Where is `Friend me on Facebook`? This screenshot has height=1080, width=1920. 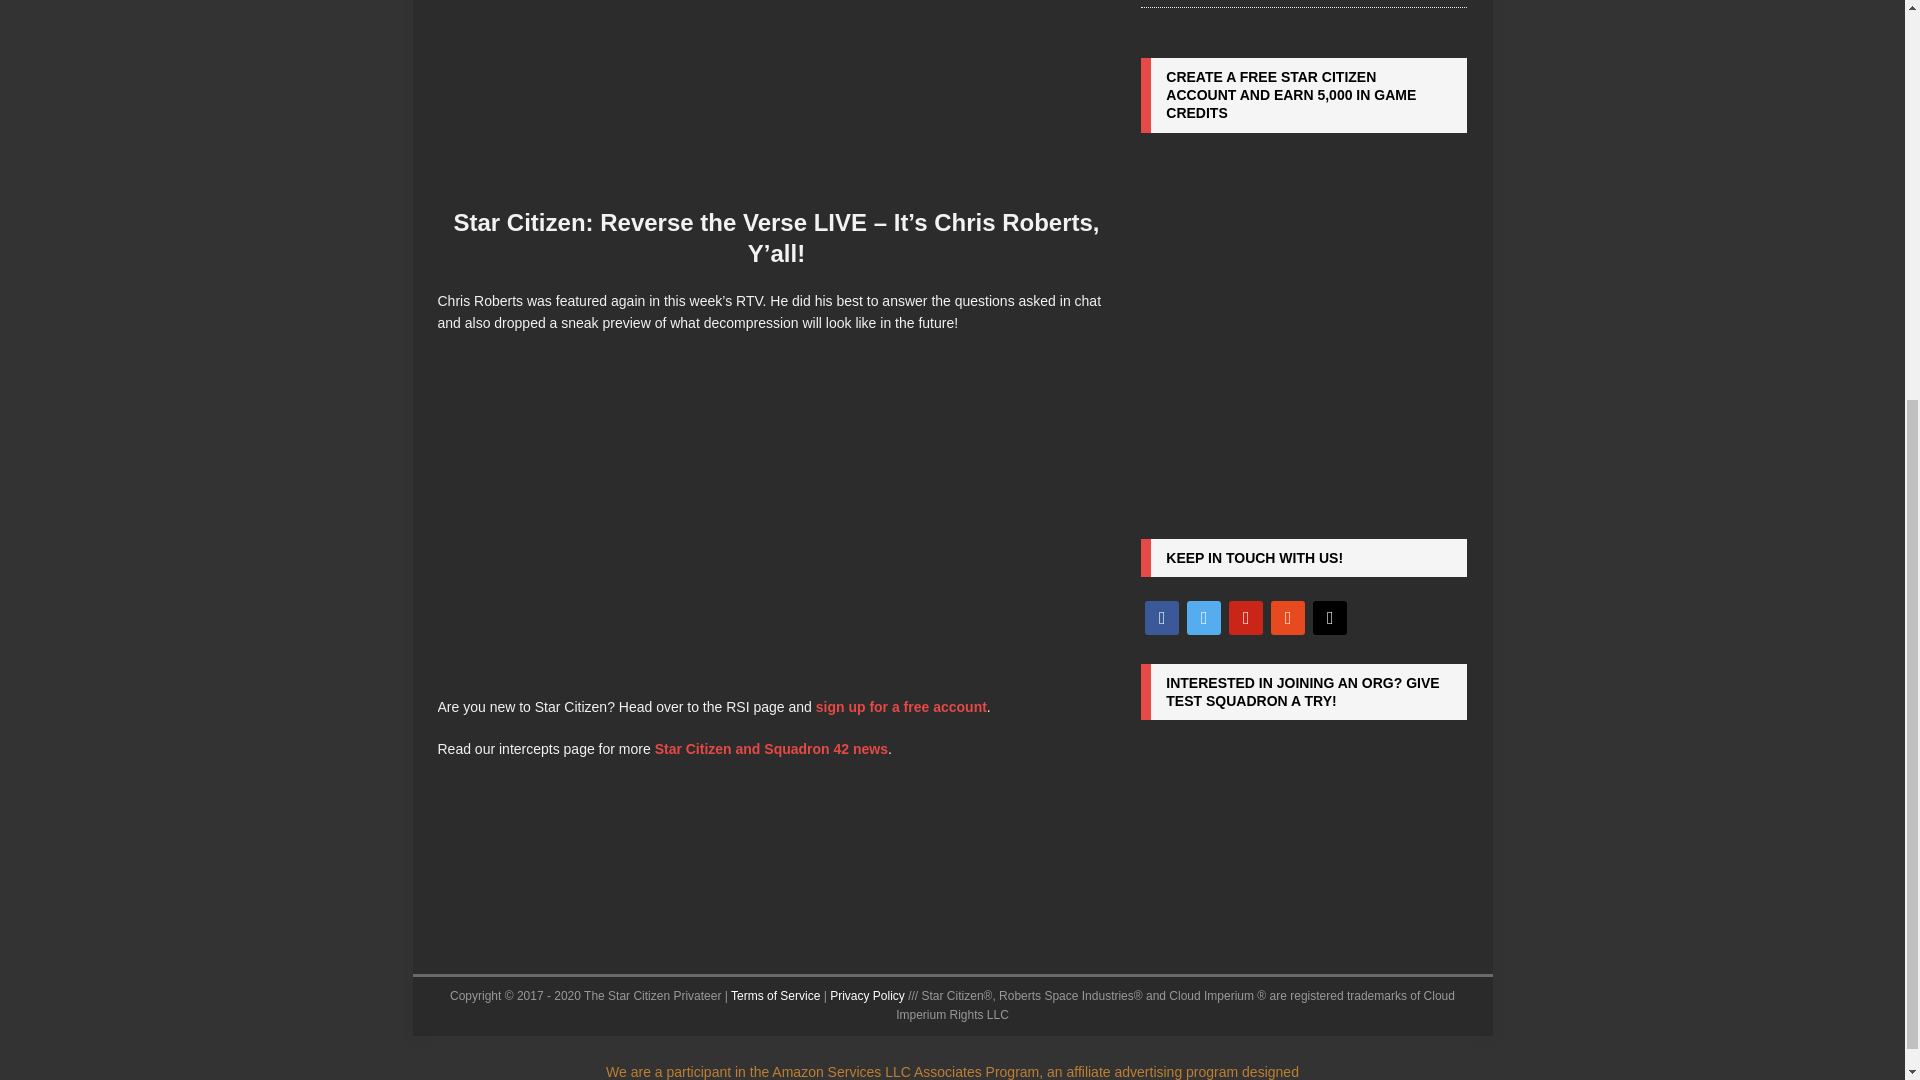
Friend me on Facebook is located at coordinates (1161, 617).